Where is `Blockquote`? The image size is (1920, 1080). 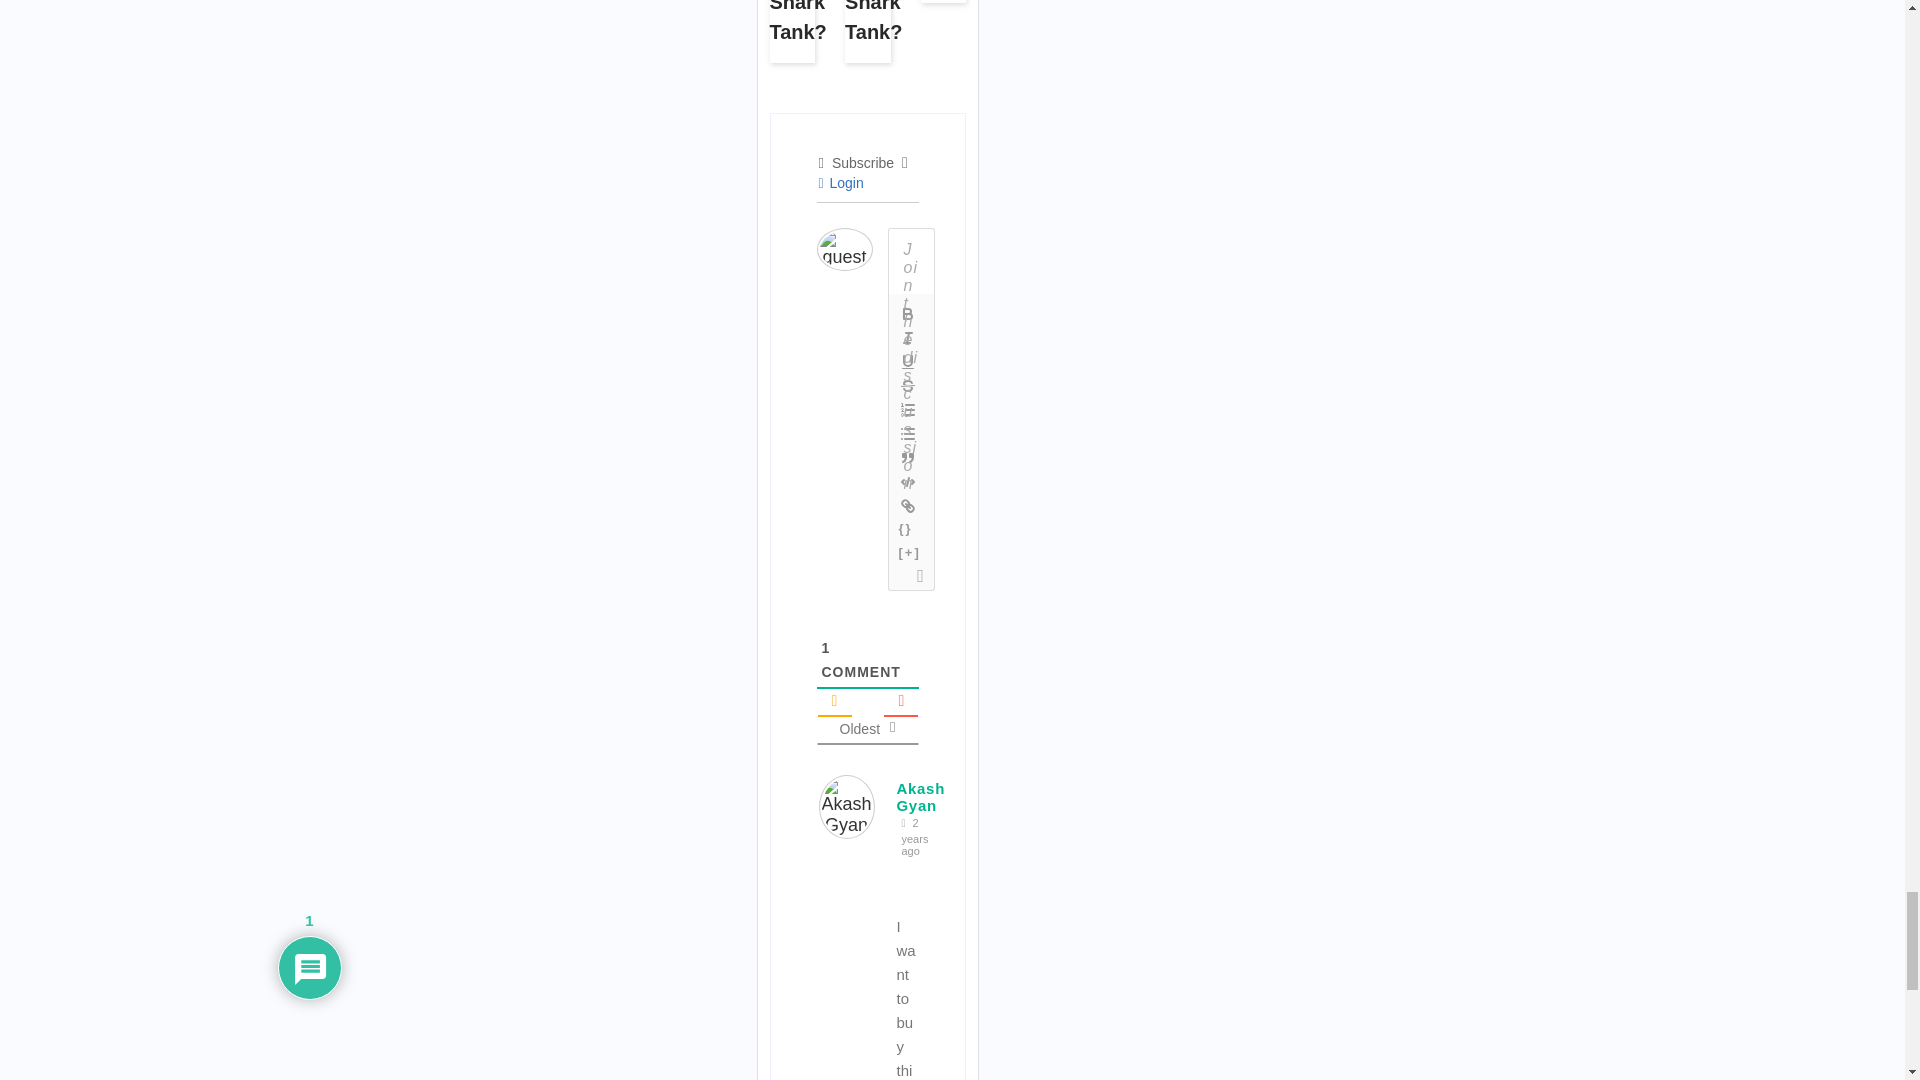
Blockquote is located at coordinates (908, 458).